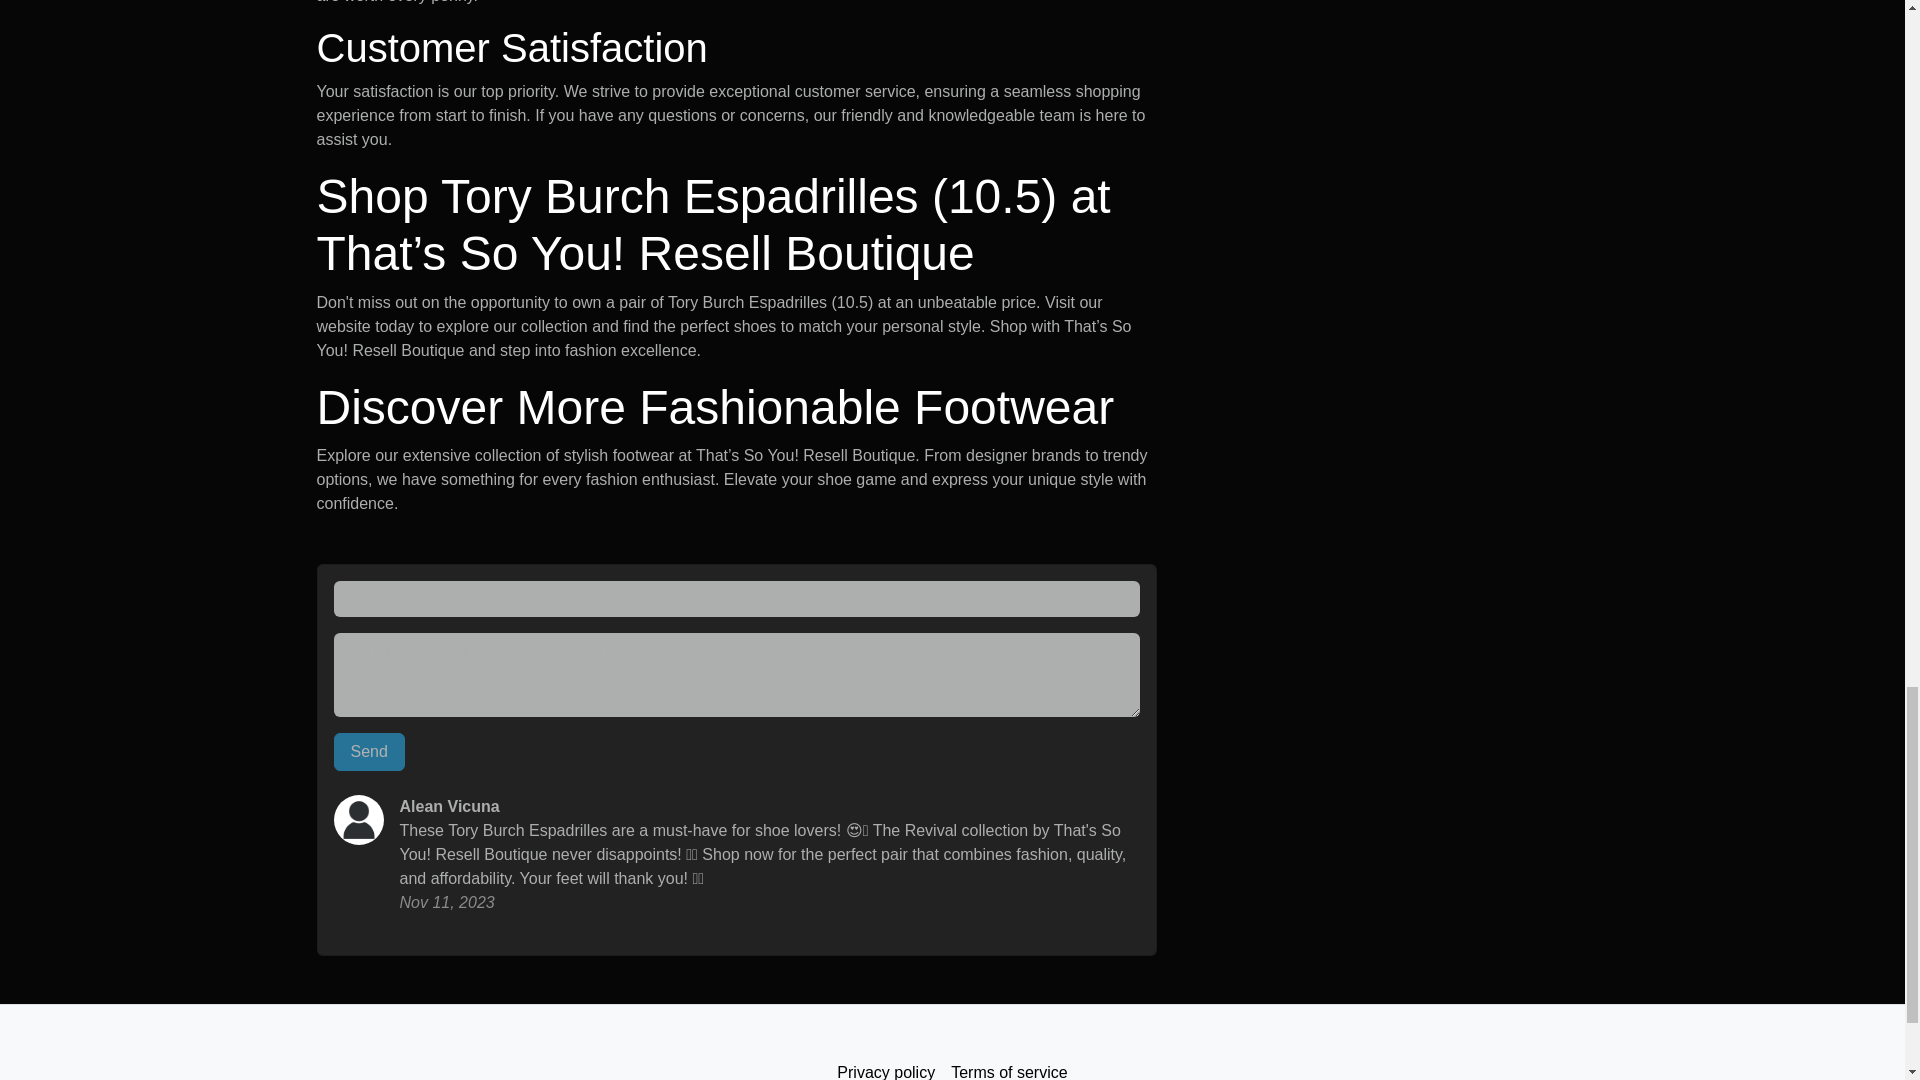 The image size is (1920, 1080). What do you see at coordinates (1008, 1066) in the screenshot?
I see `Terms of service` at bounding box center [1008, 1066].